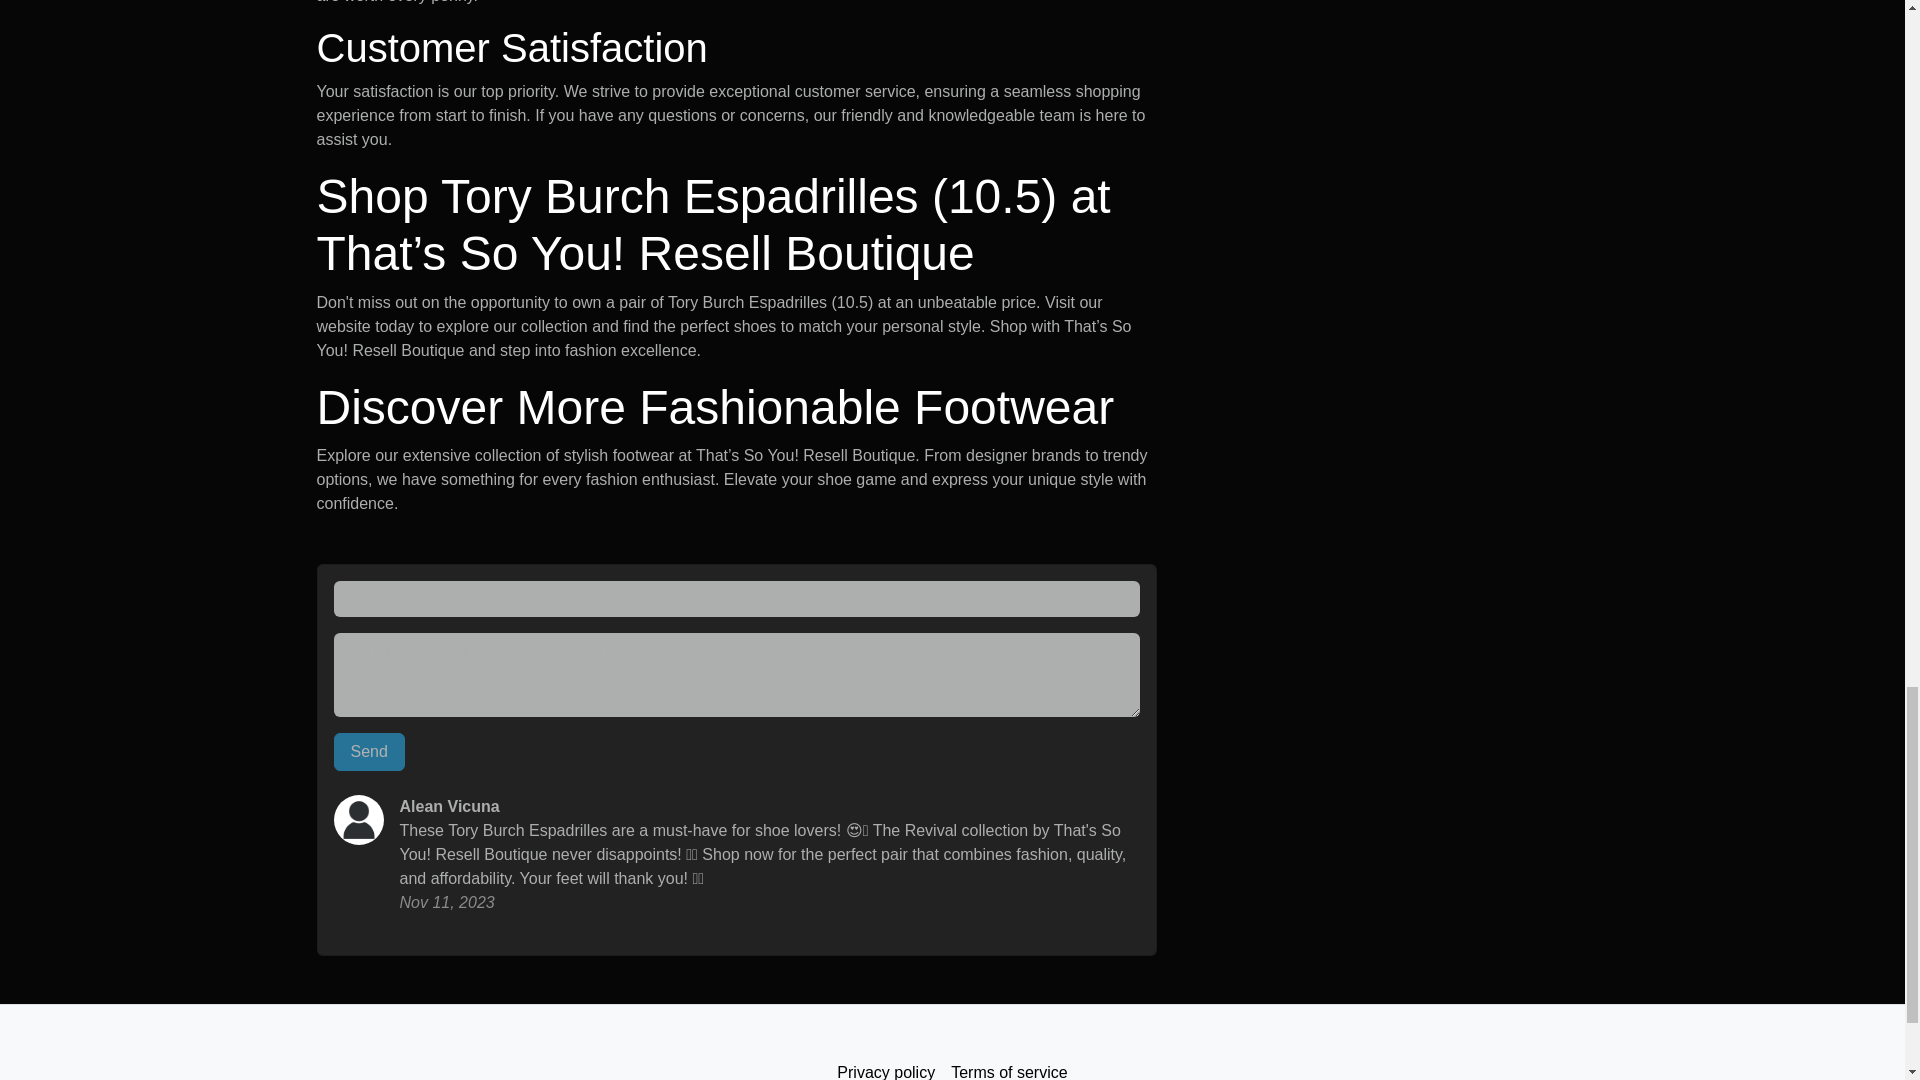 The image size is (1920, 1080). What do you see at coordinates (1008, 1066) in the screenshot?
I see `Terms of service` at bounding box center [1008, 1066].